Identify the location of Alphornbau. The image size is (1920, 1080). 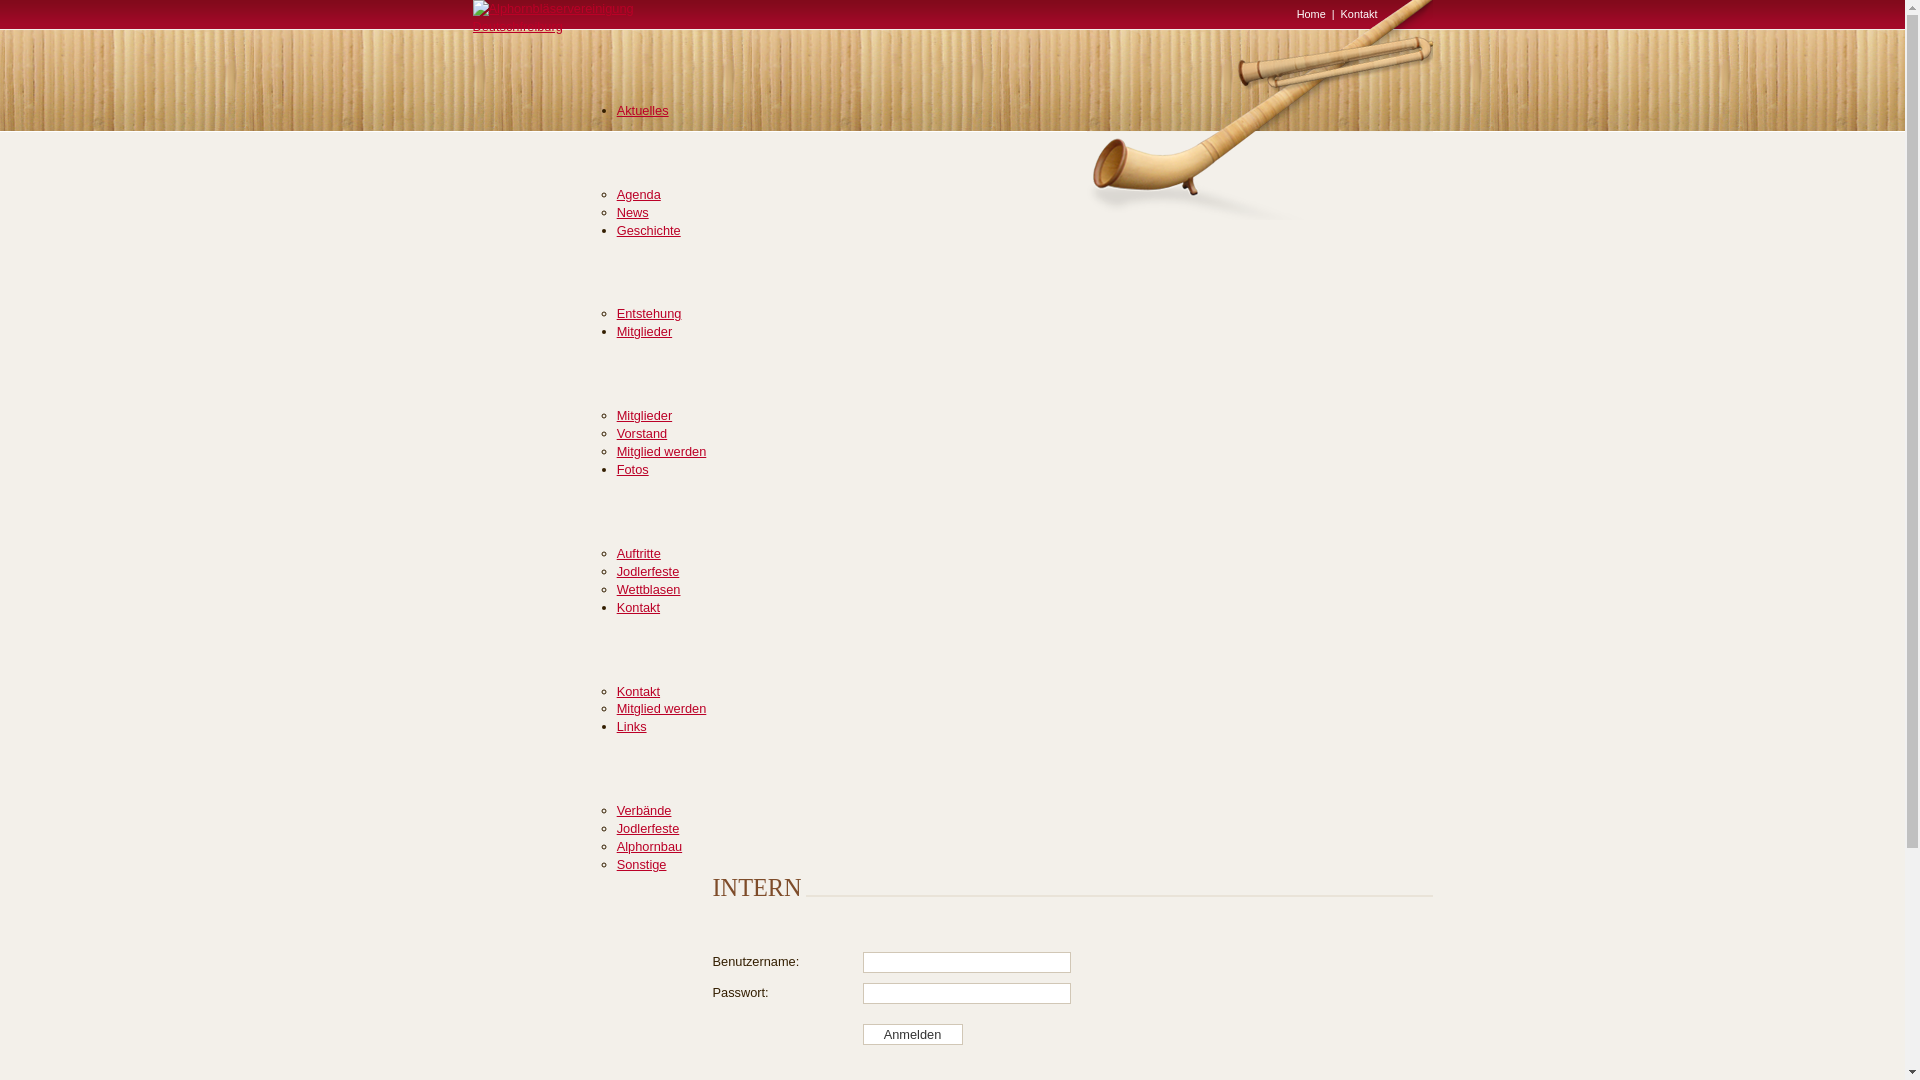
(650, 846).